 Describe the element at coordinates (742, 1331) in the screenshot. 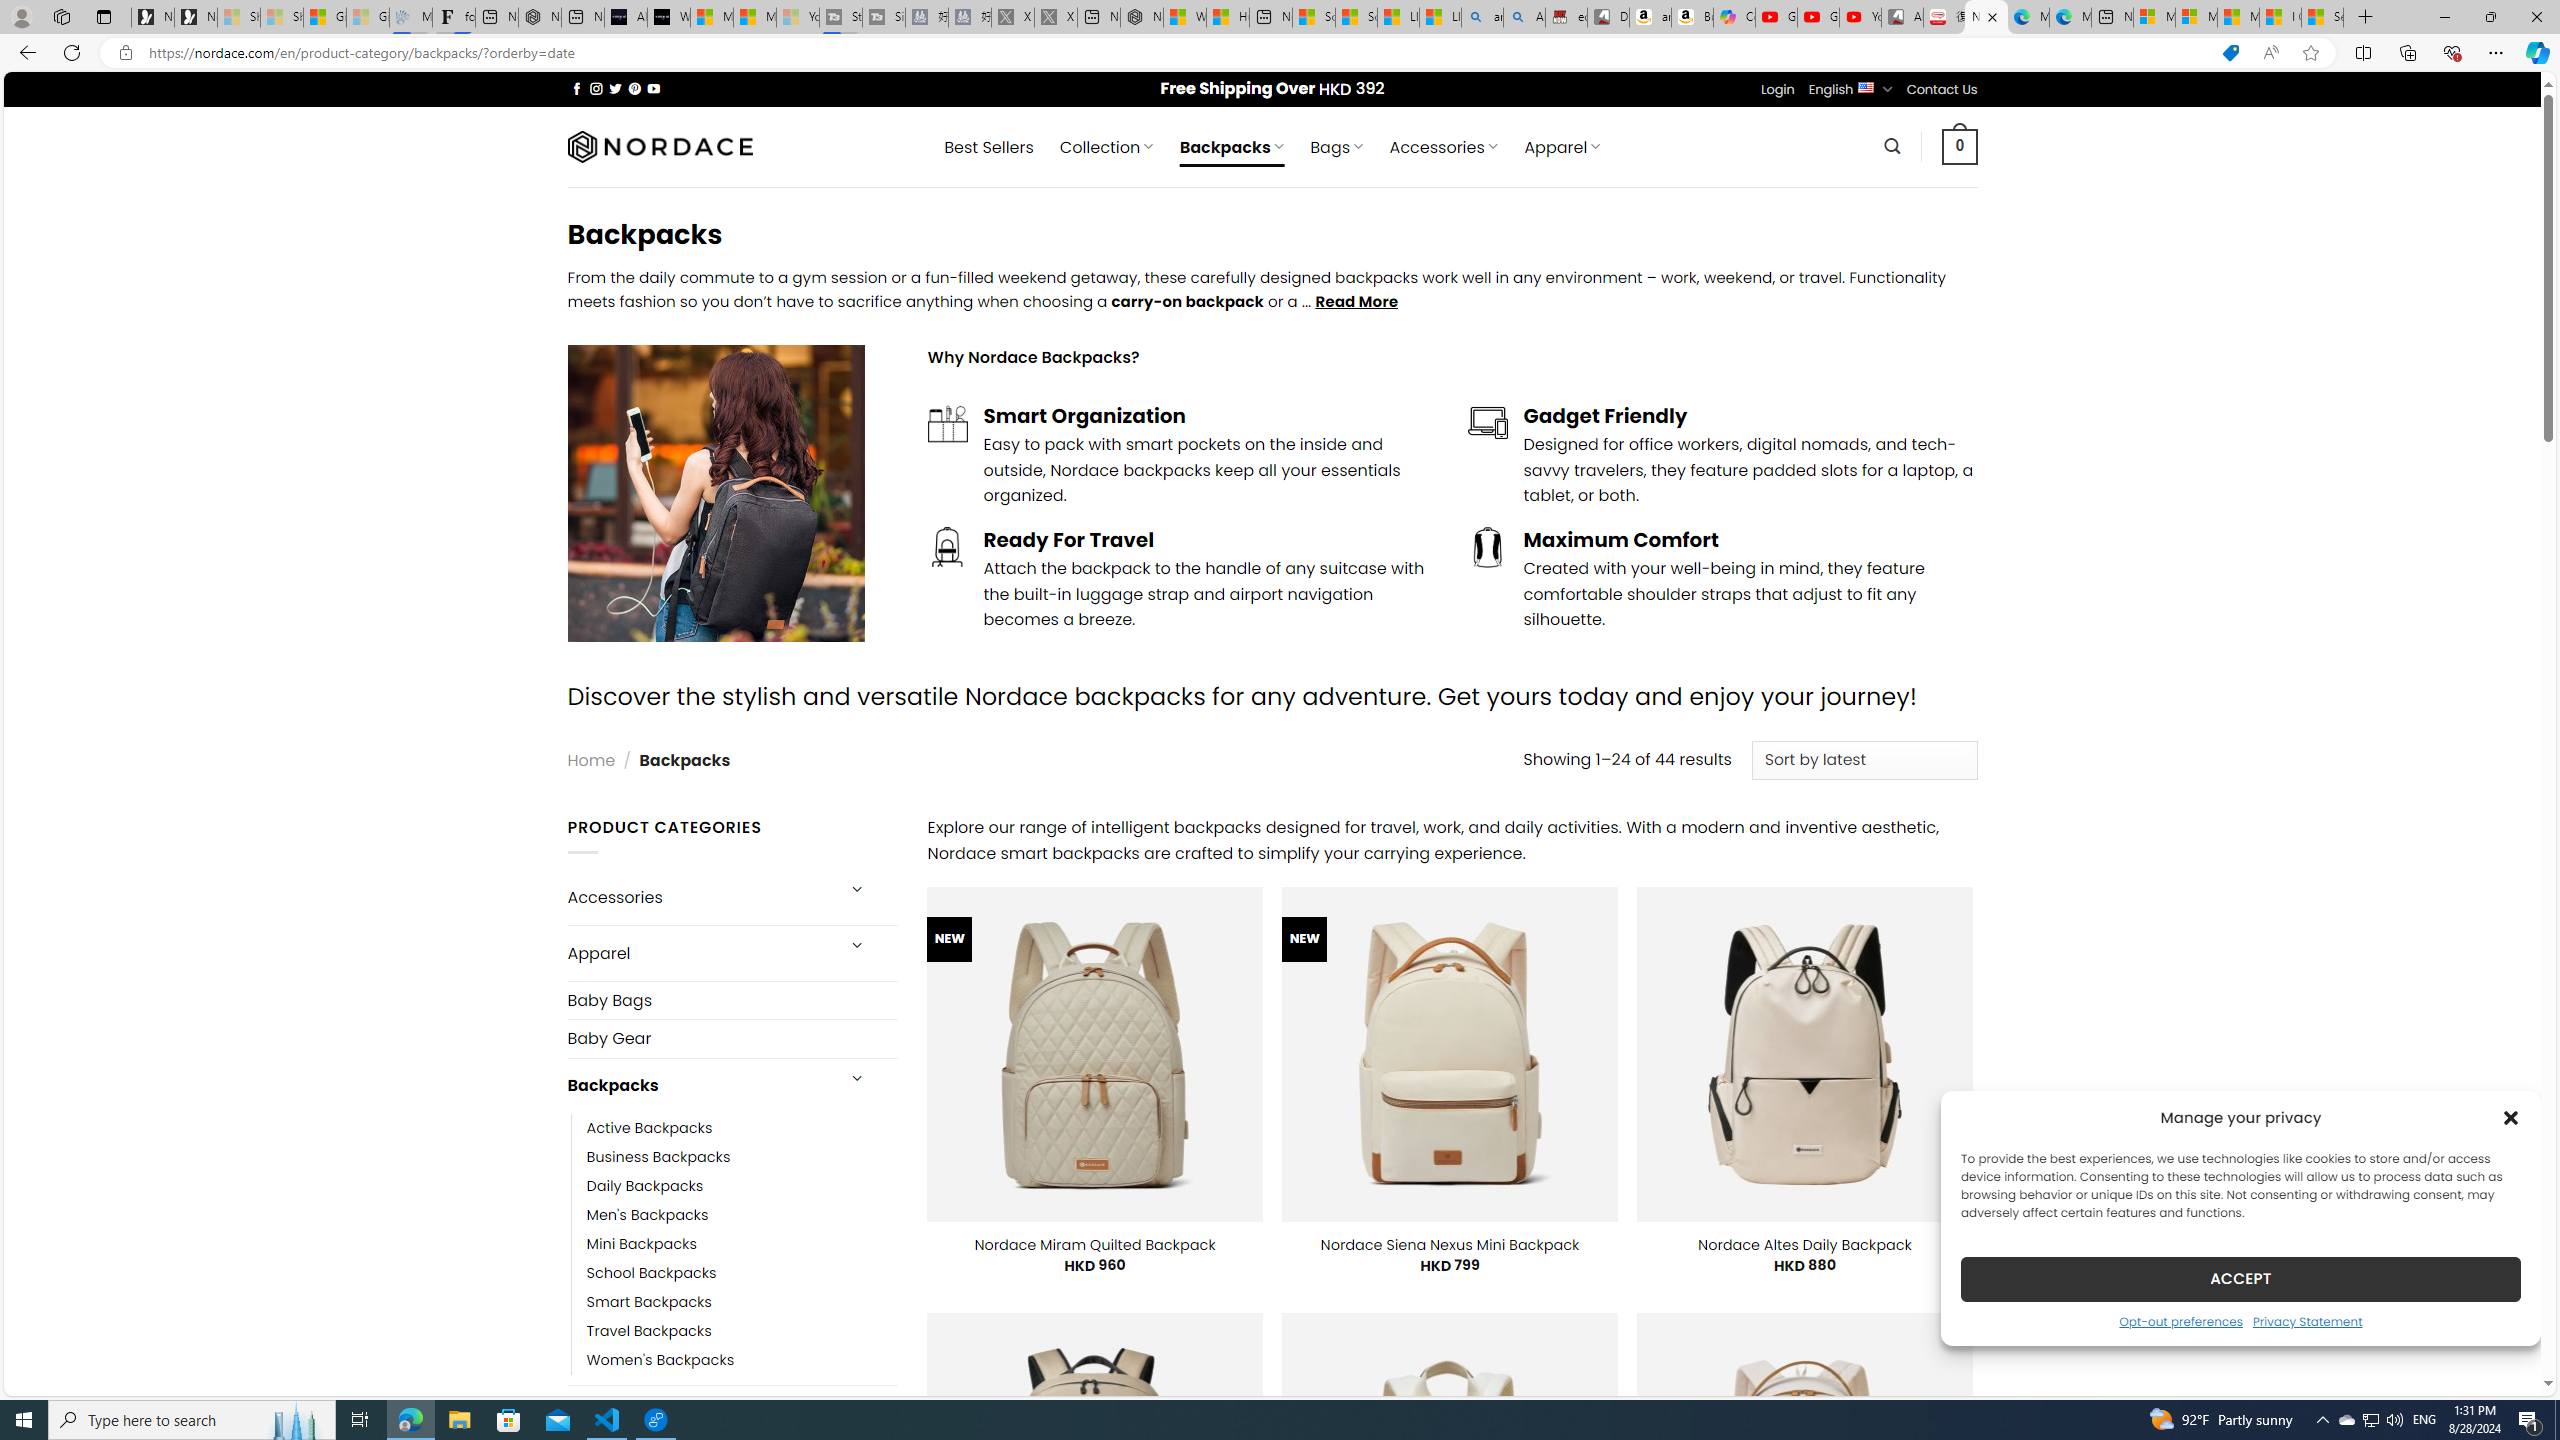

I see `Travel Backpacks` at that location.